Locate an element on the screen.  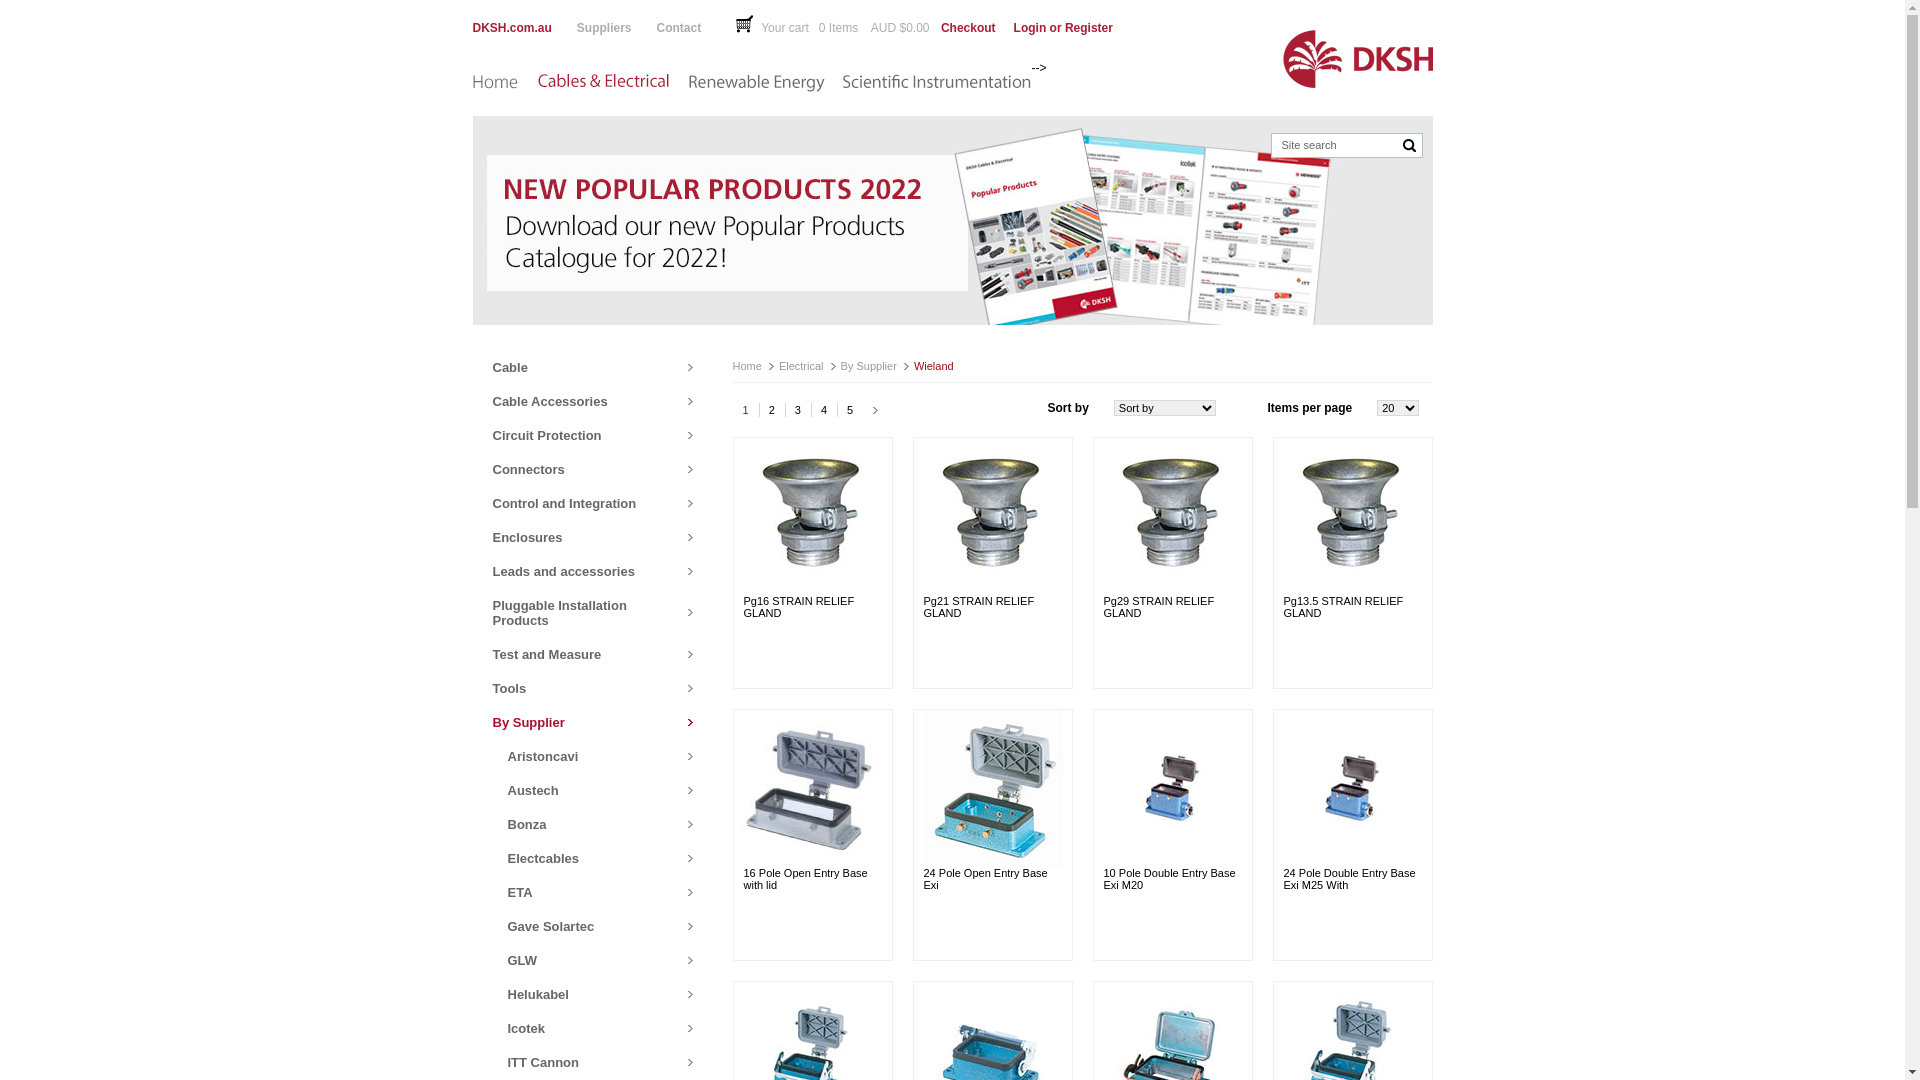
Enclosures is located at coordinates (592, 537).